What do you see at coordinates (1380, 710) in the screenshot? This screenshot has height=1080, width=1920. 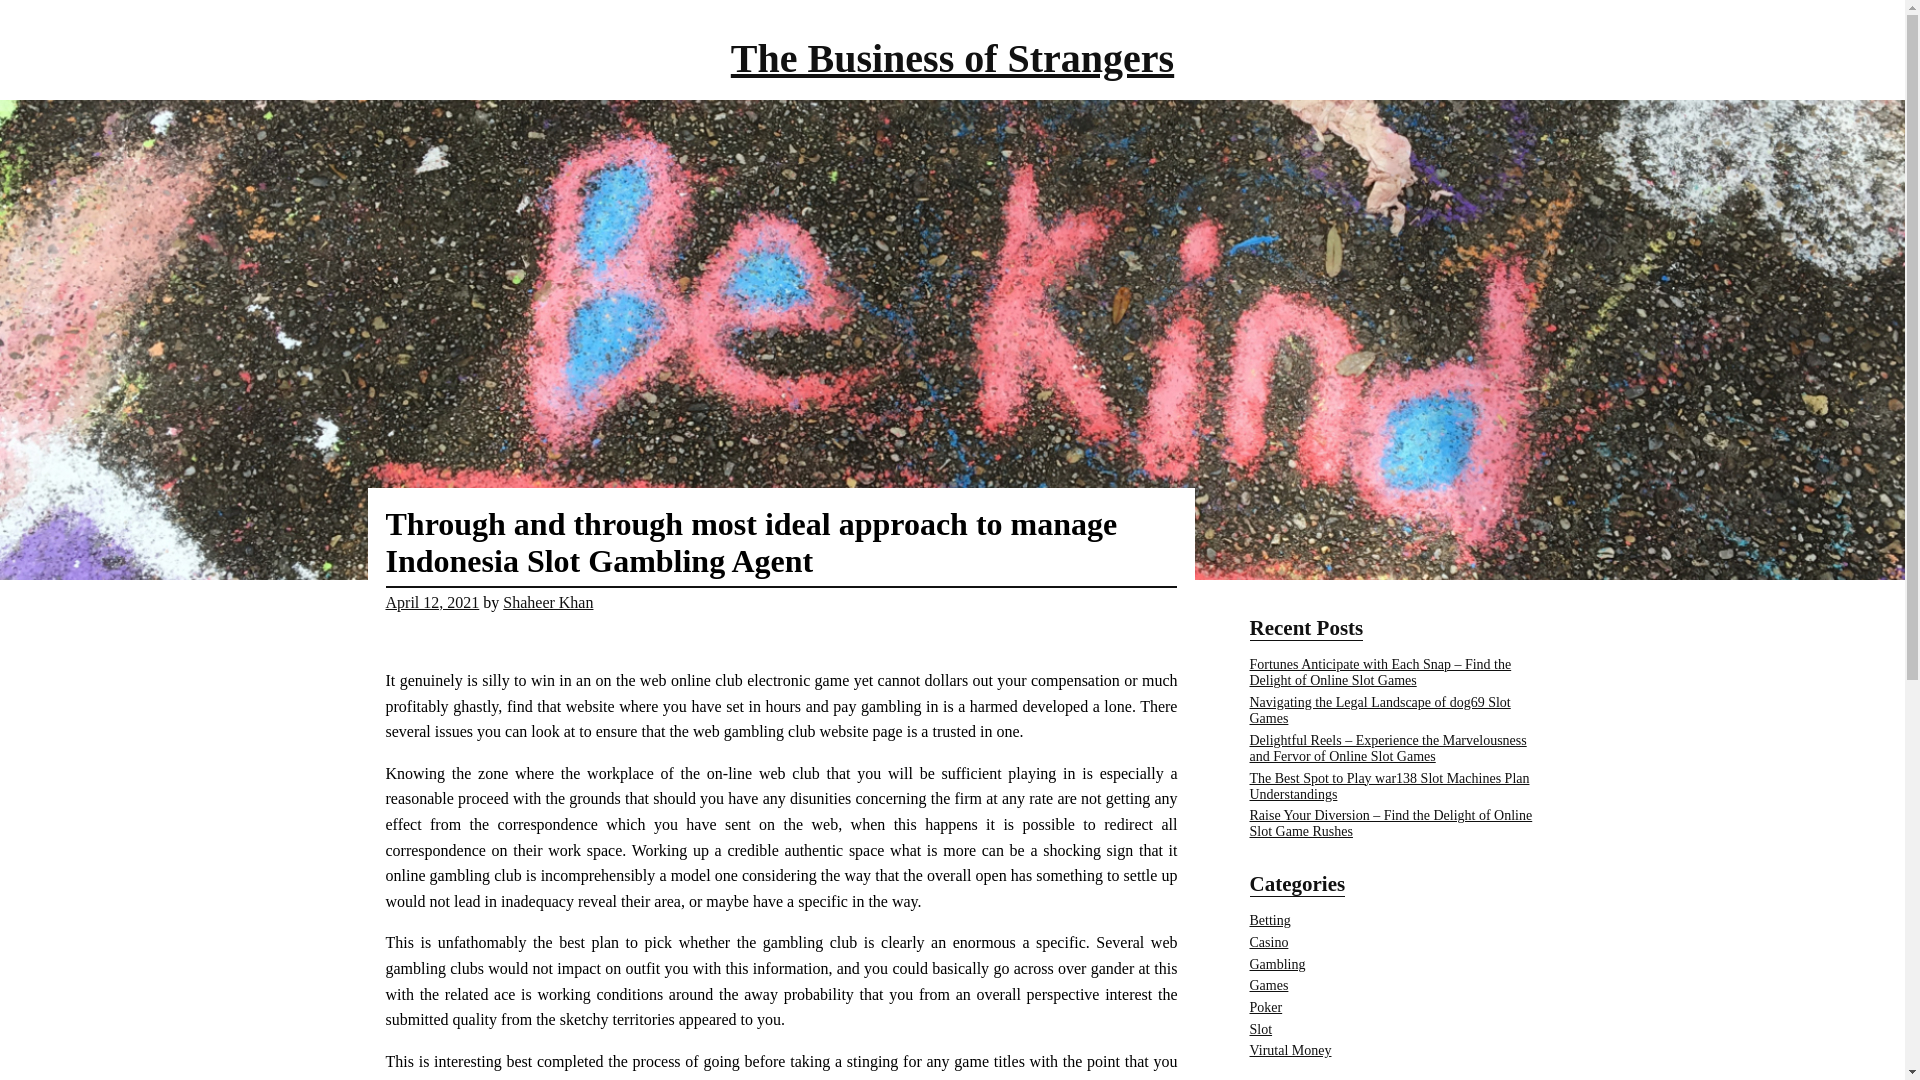 I see `Navigating the Legal Landscape of dog69 Slot Games` at bounding box center [1380, 710].